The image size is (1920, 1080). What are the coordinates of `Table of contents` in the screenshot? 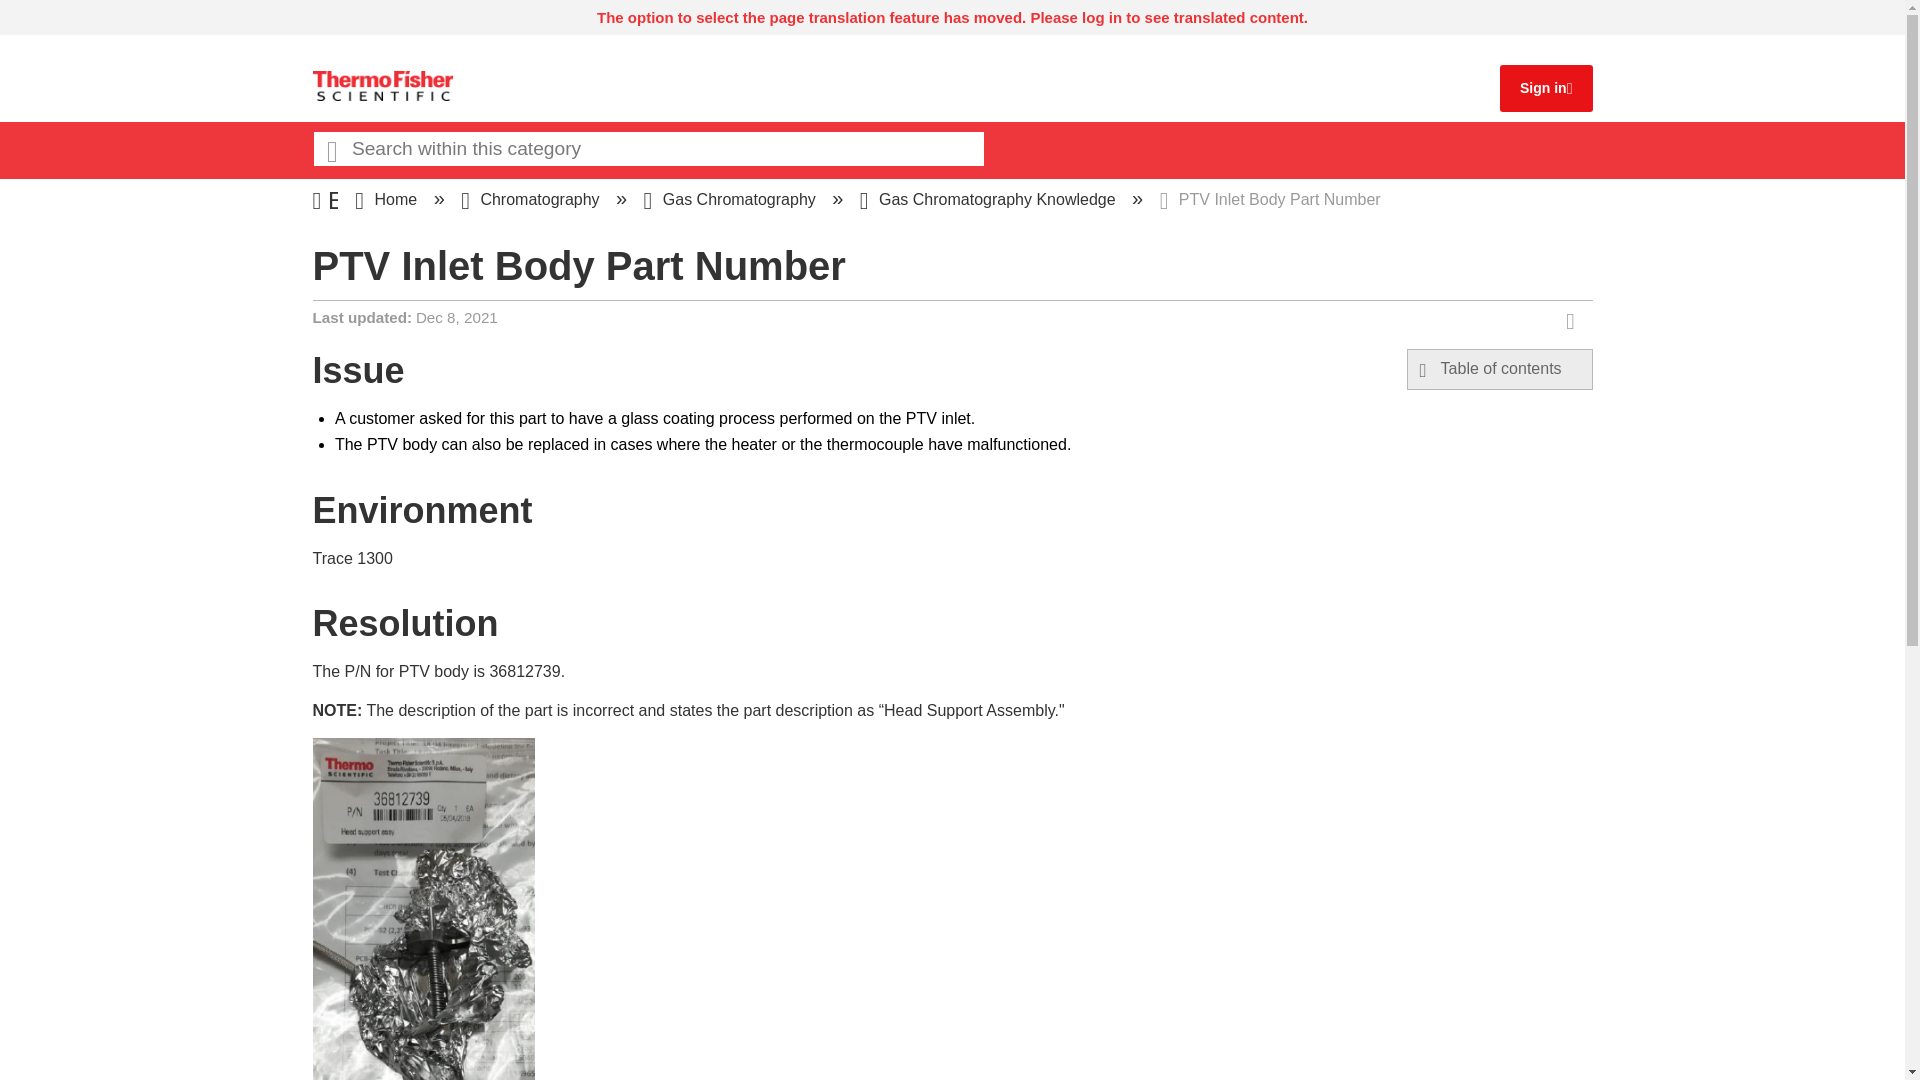 It's located at (1500, 369).